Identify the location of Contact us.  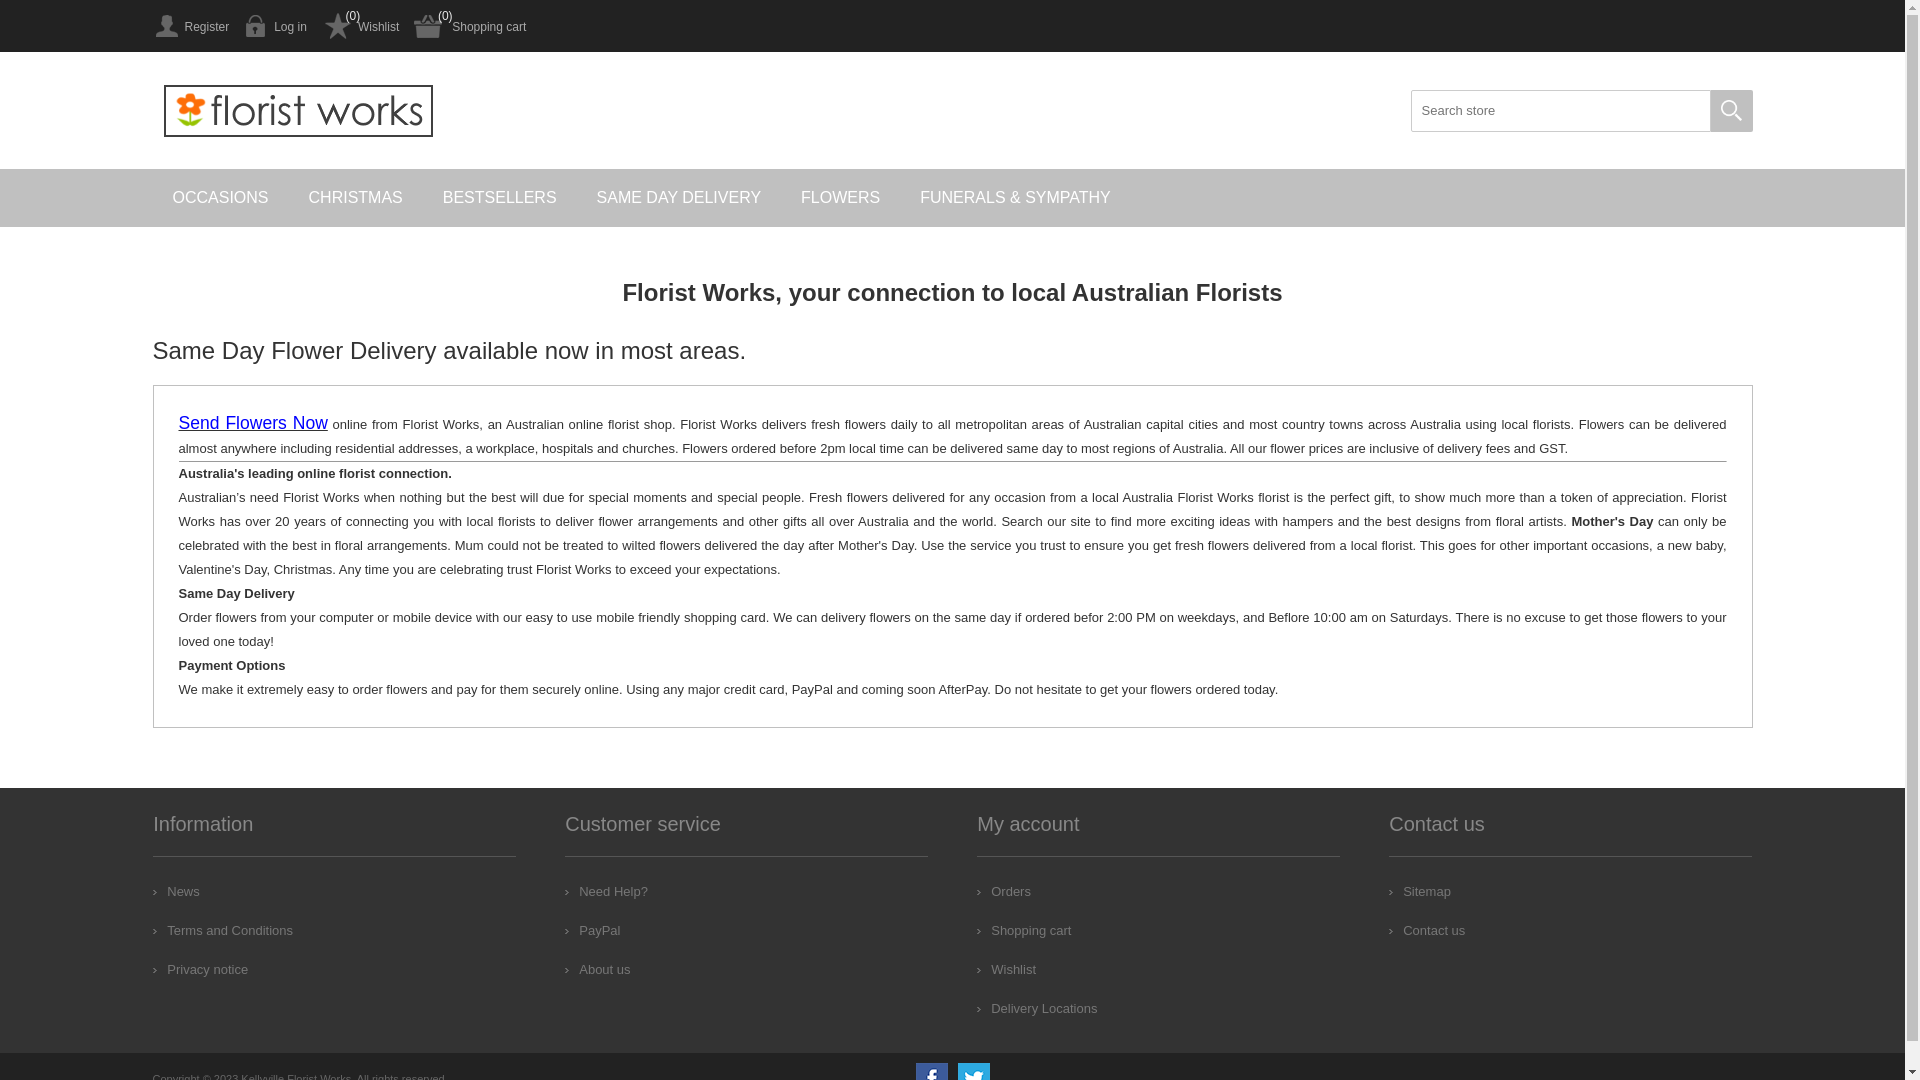
(1427, 930).